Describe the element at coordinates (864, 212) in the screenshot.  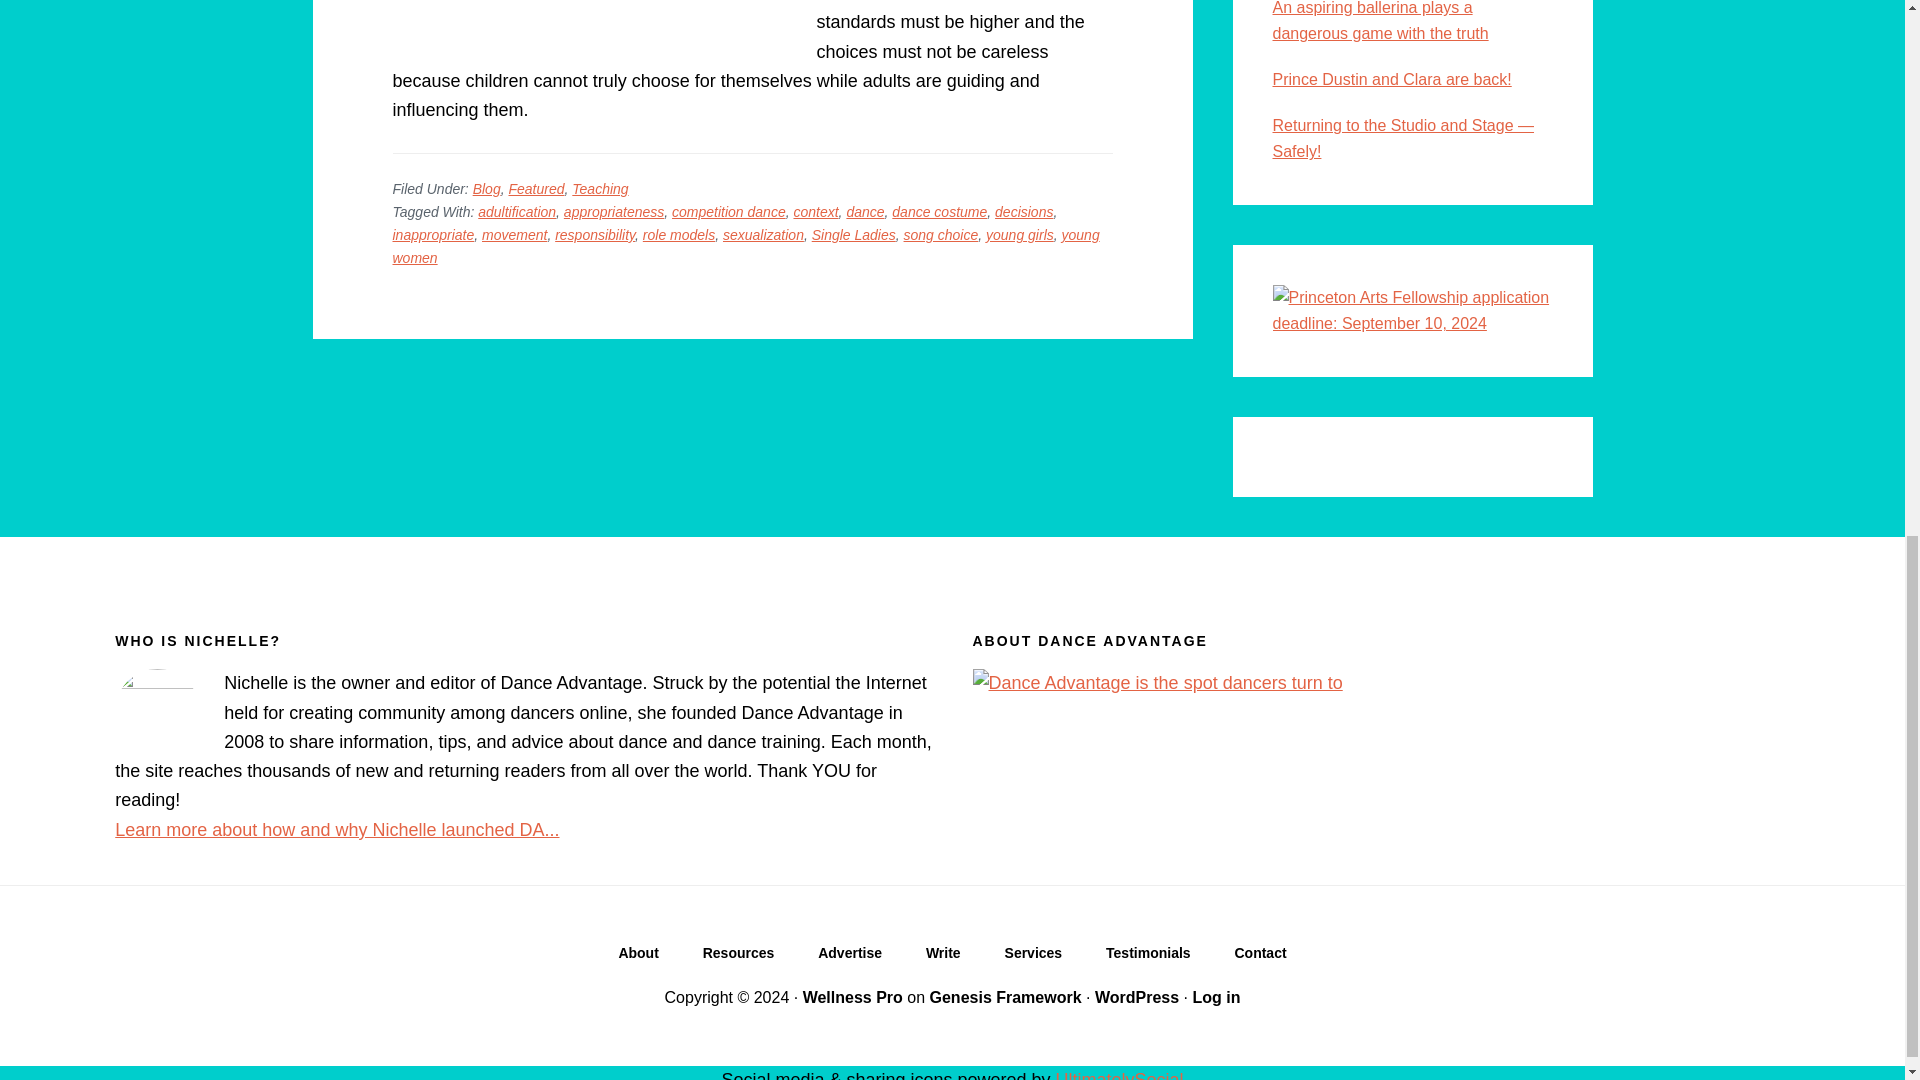
I see `dance` at that location.